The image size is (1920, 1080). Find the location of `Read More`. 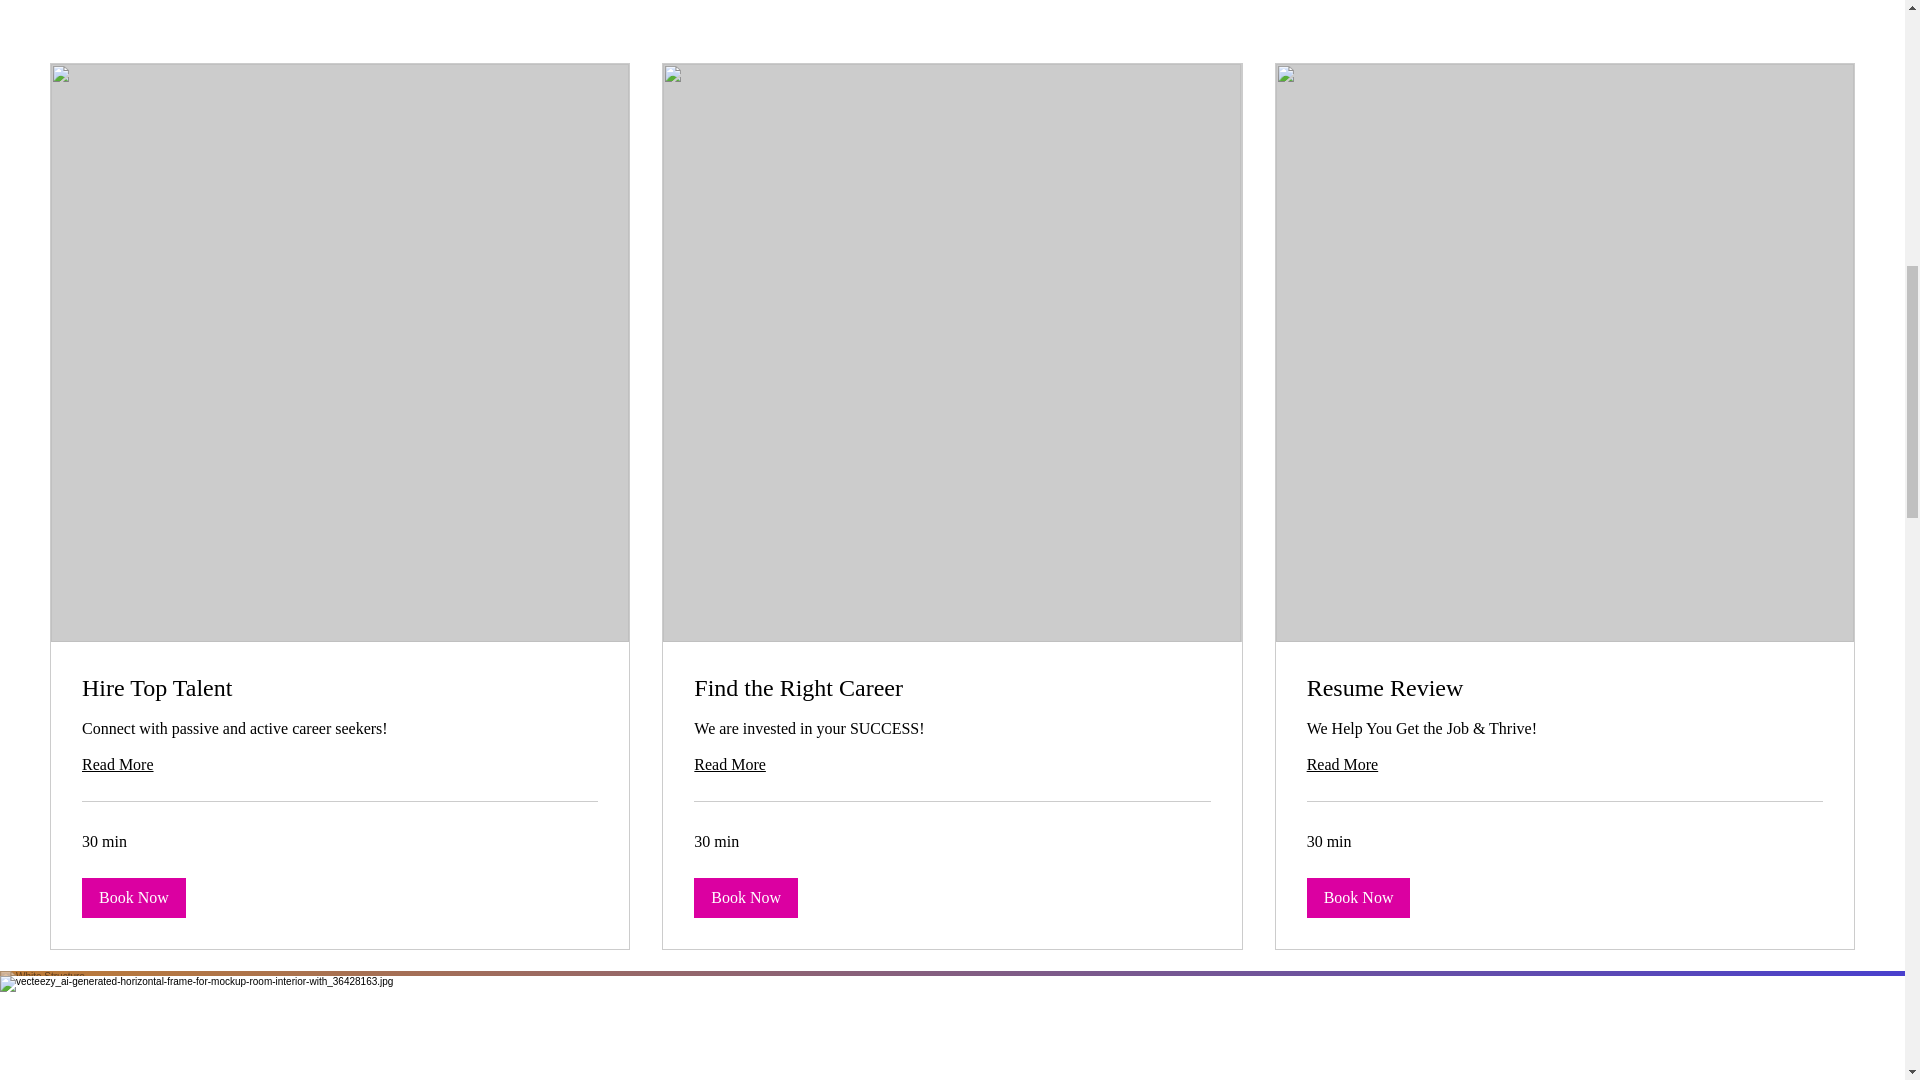

Read More is located at coordinates (1564, 764).